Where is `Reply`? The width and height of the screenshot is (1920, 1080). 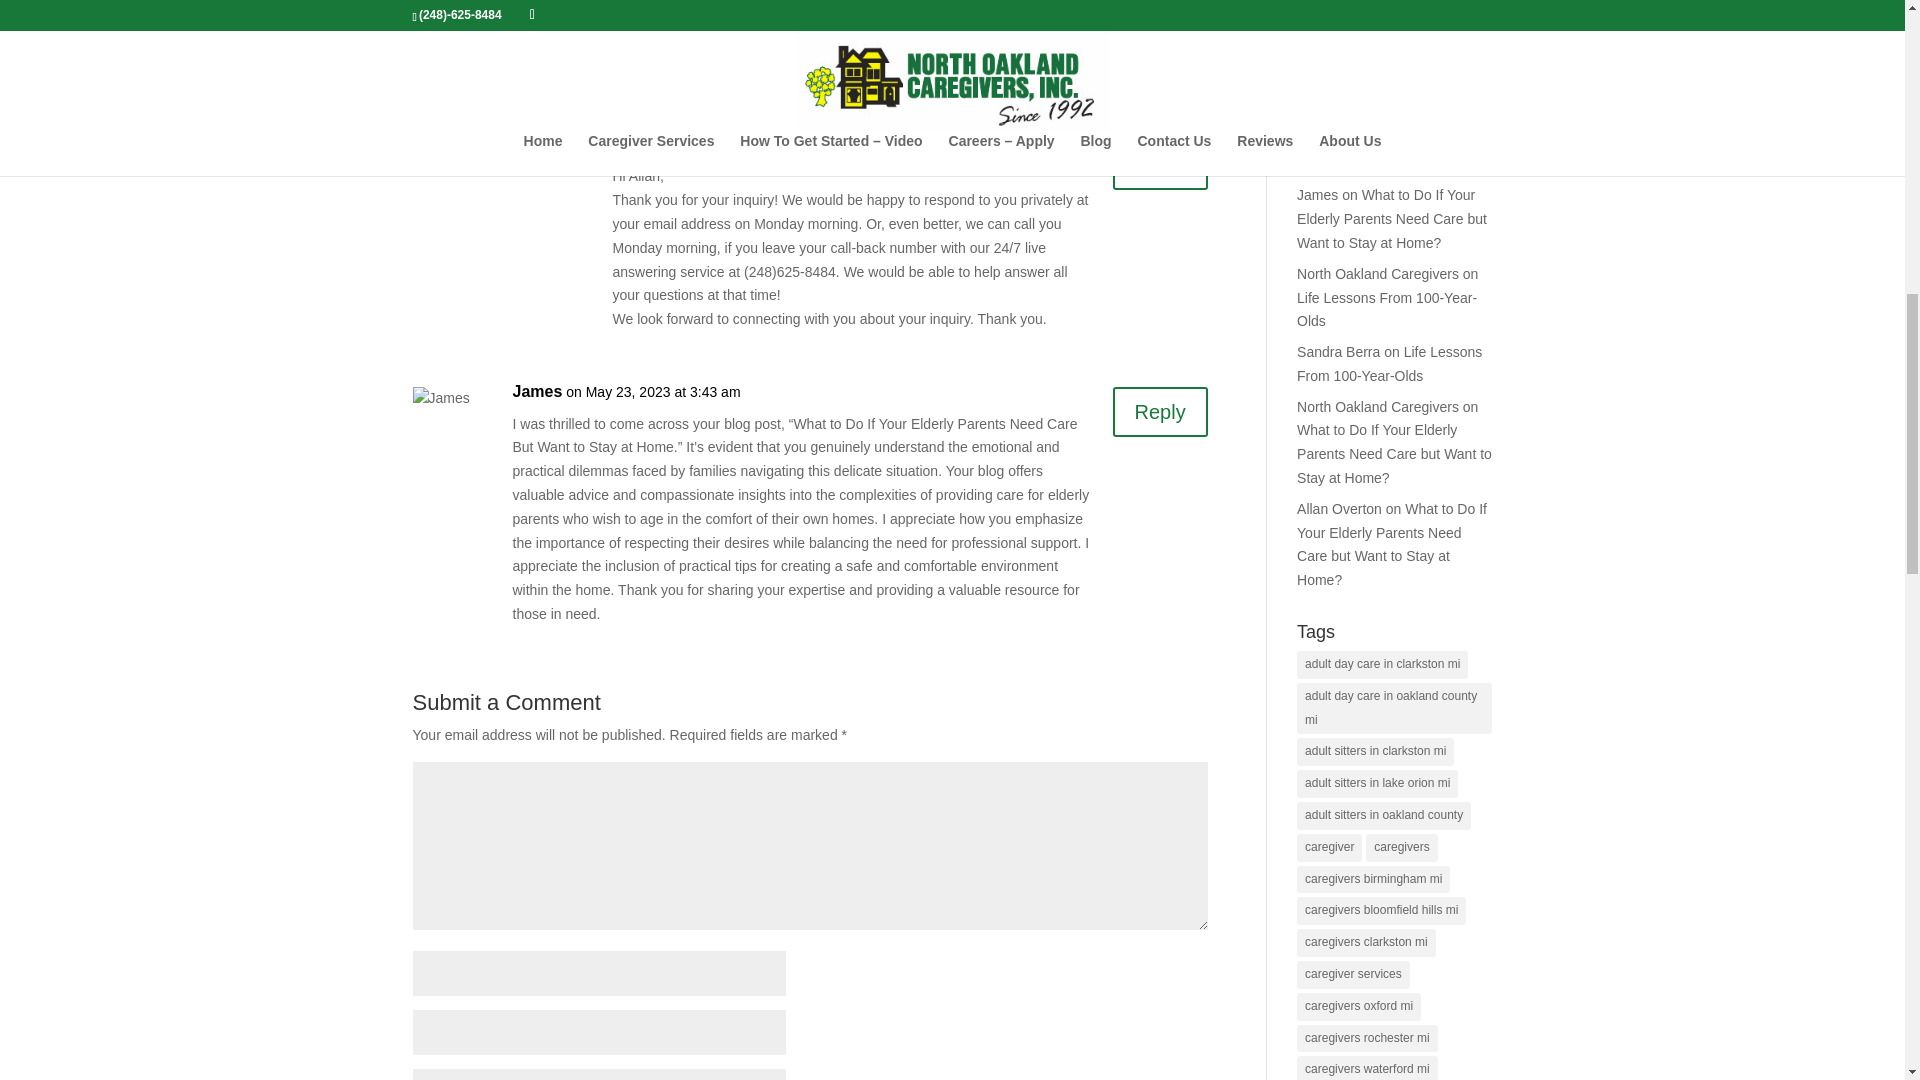
Reply is located at coordinates (1160, 165).